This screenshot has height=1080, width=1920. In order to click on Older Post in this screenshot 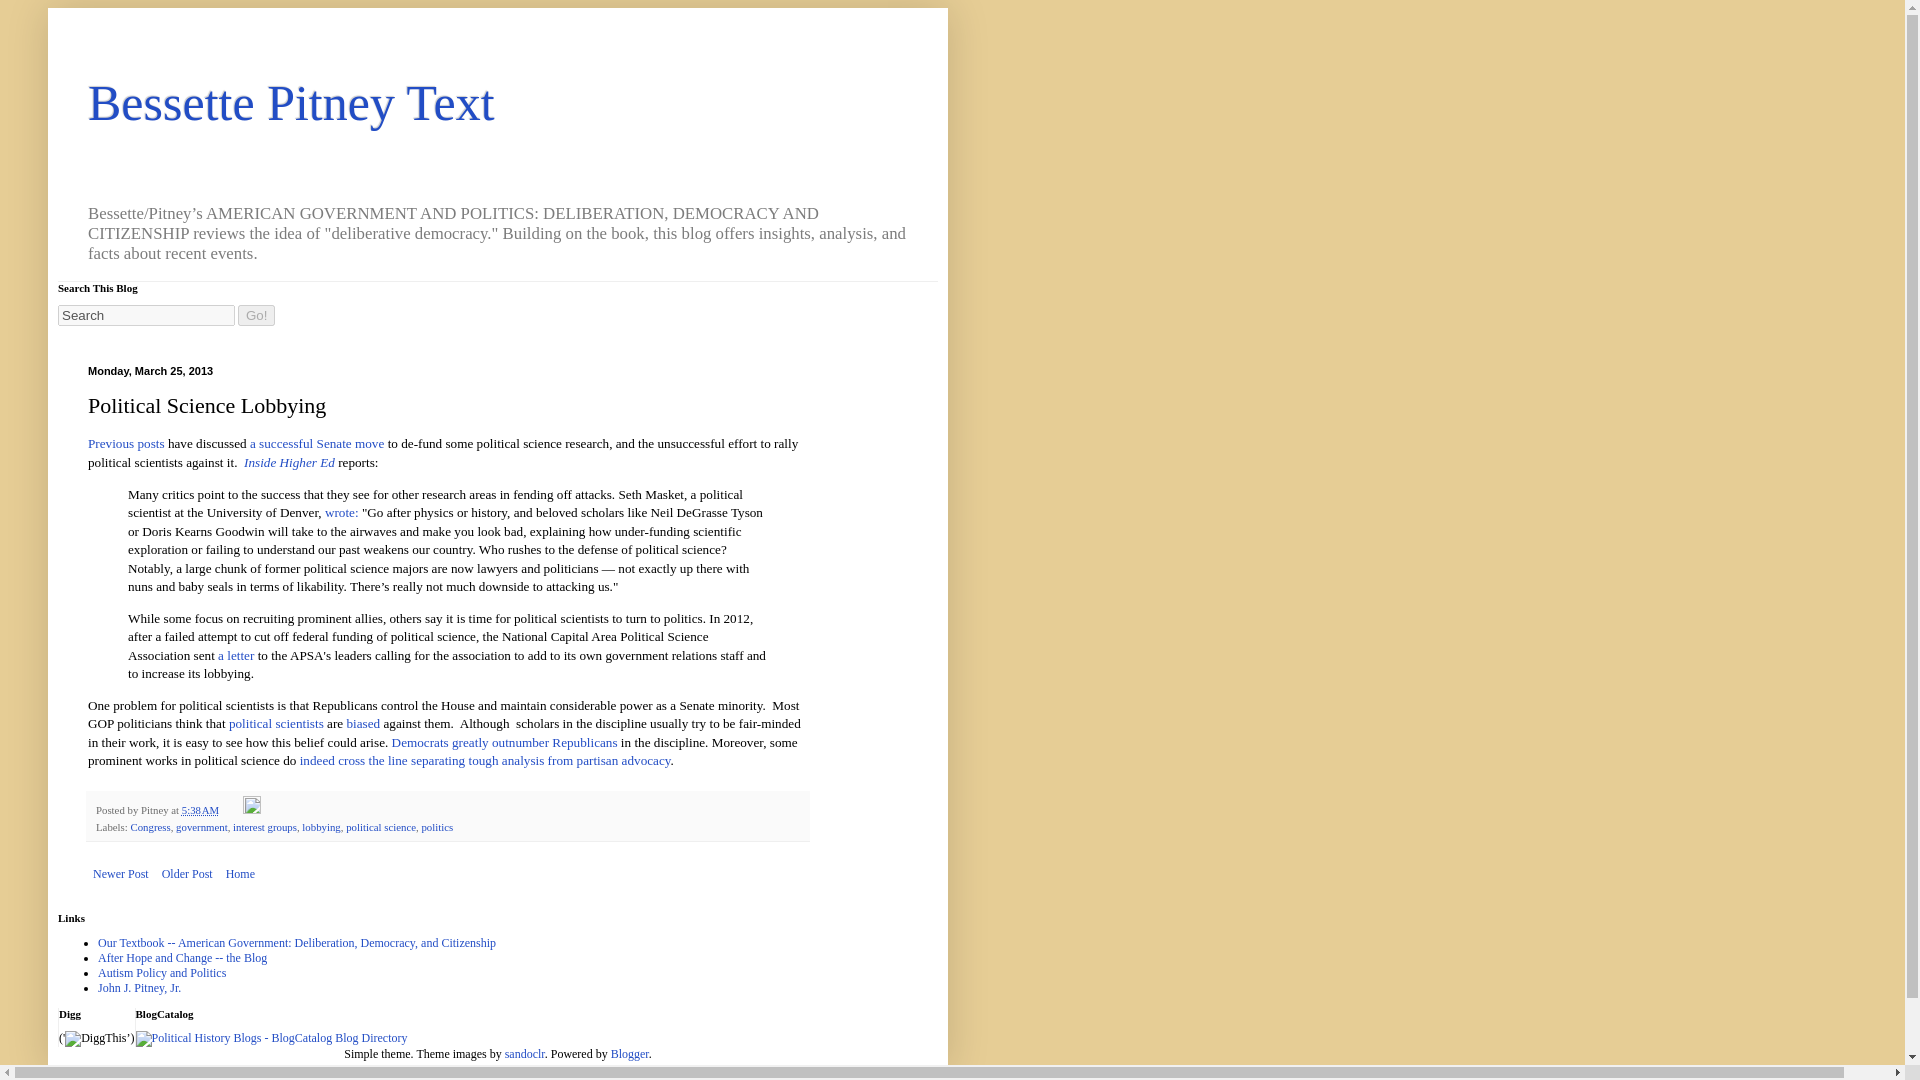, I will do `click(188, 873)`.